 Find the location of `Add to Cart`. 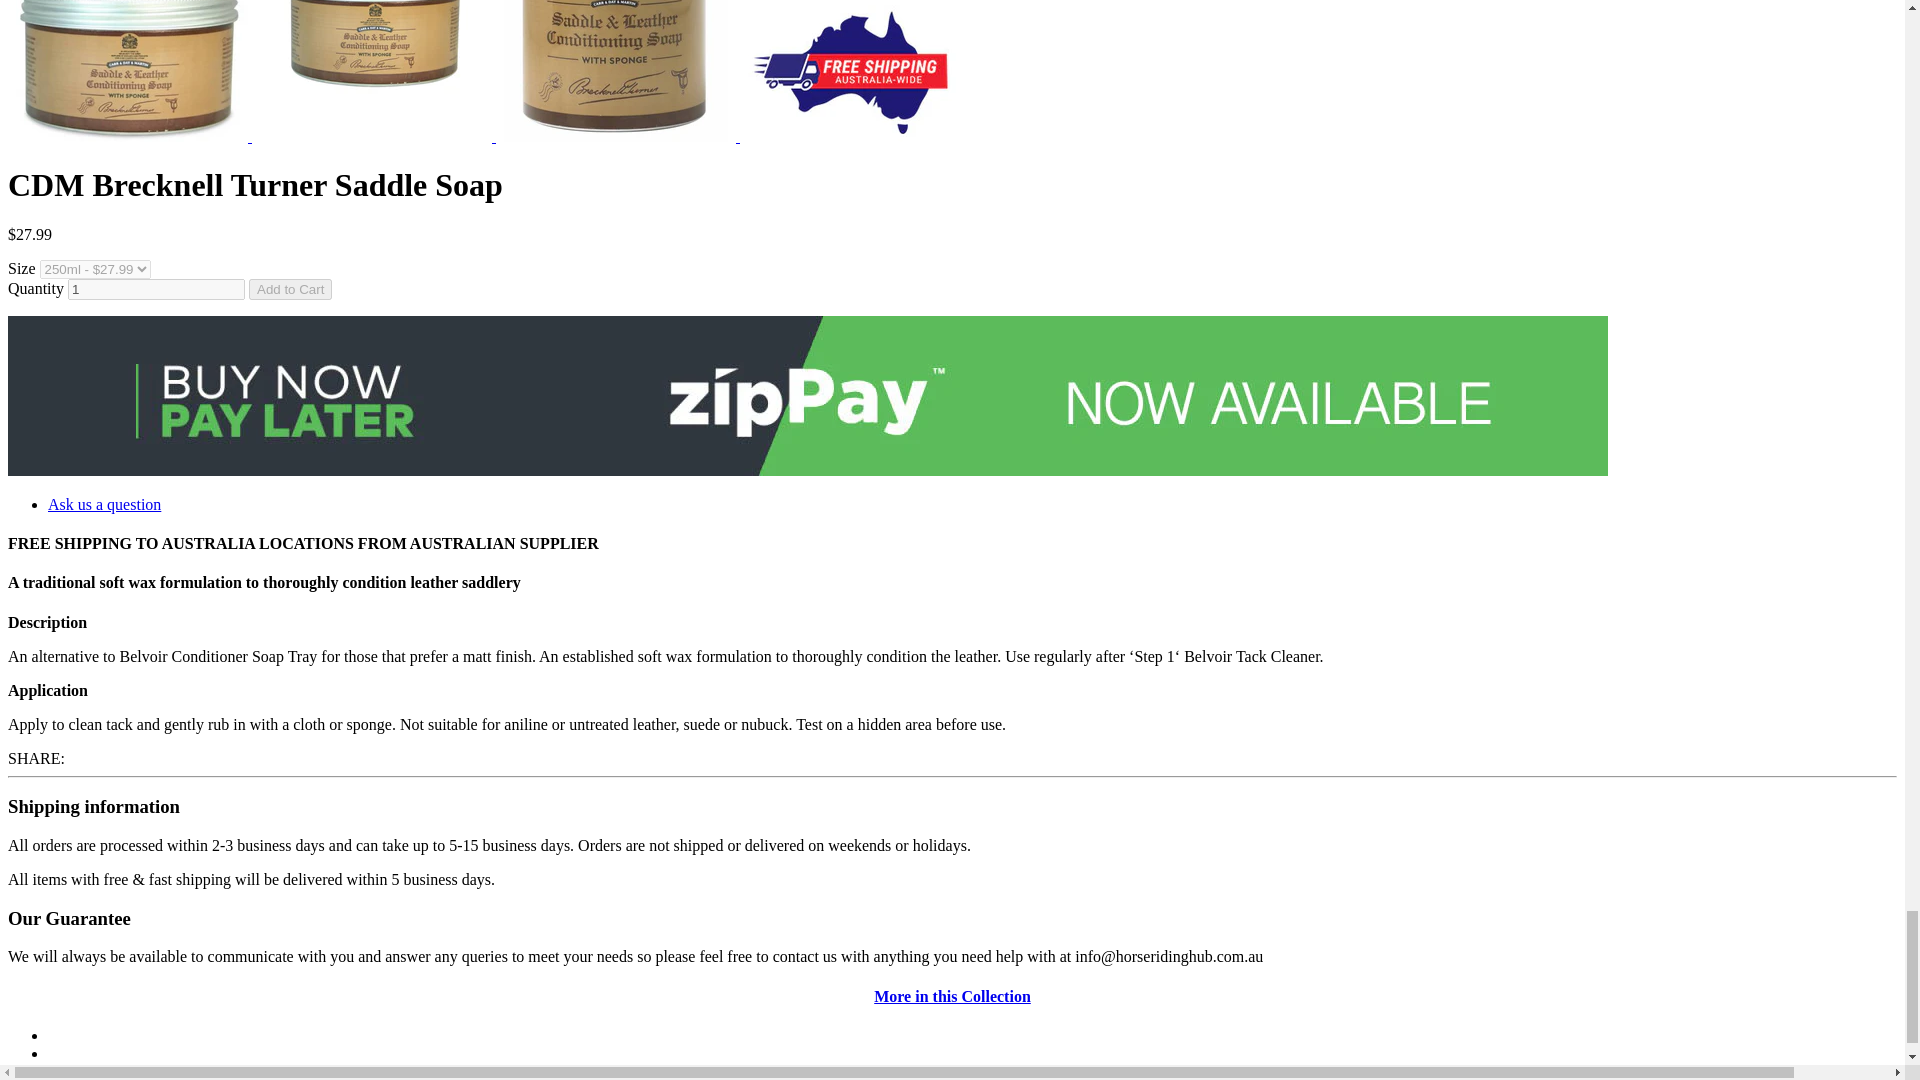

Add to Cart is located at coordinates (290, 289).